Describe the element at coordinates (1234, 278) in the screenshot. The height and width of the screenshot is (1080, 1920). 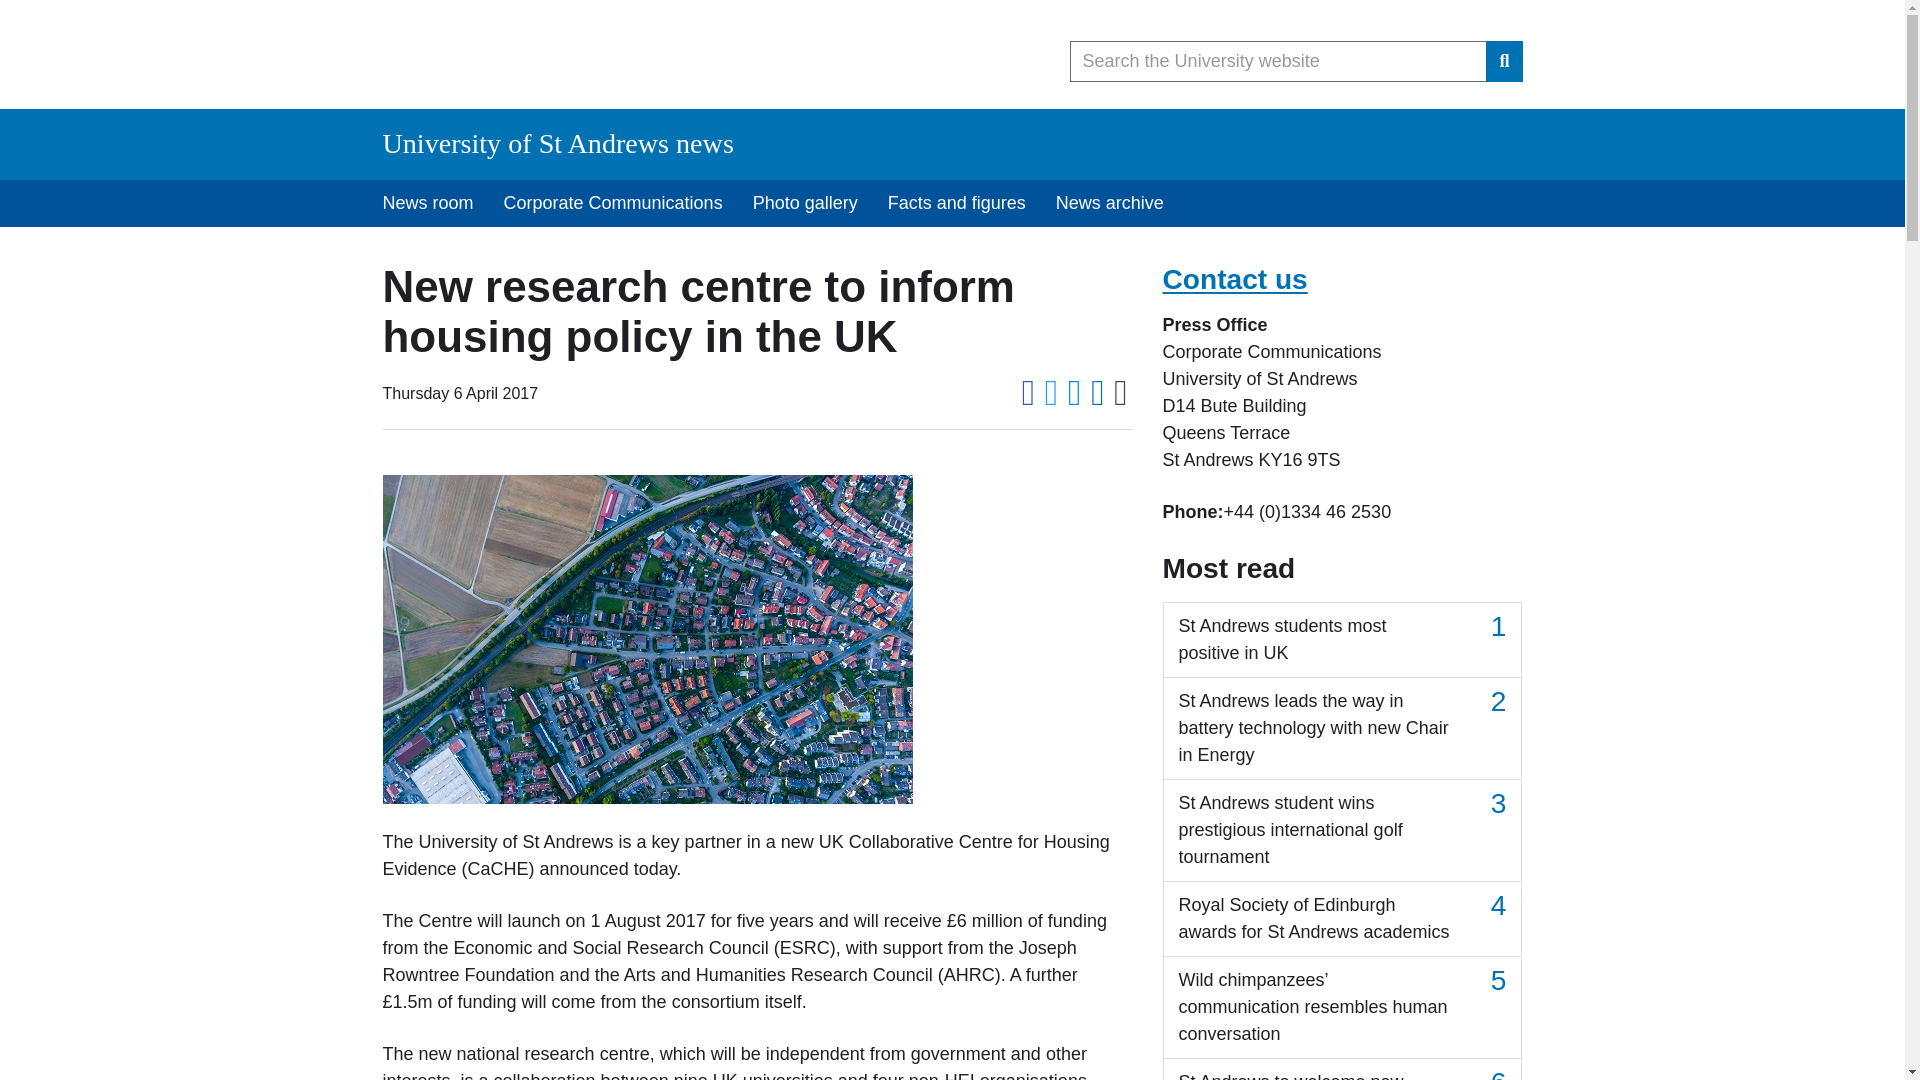
I see `Contact us` at that location.